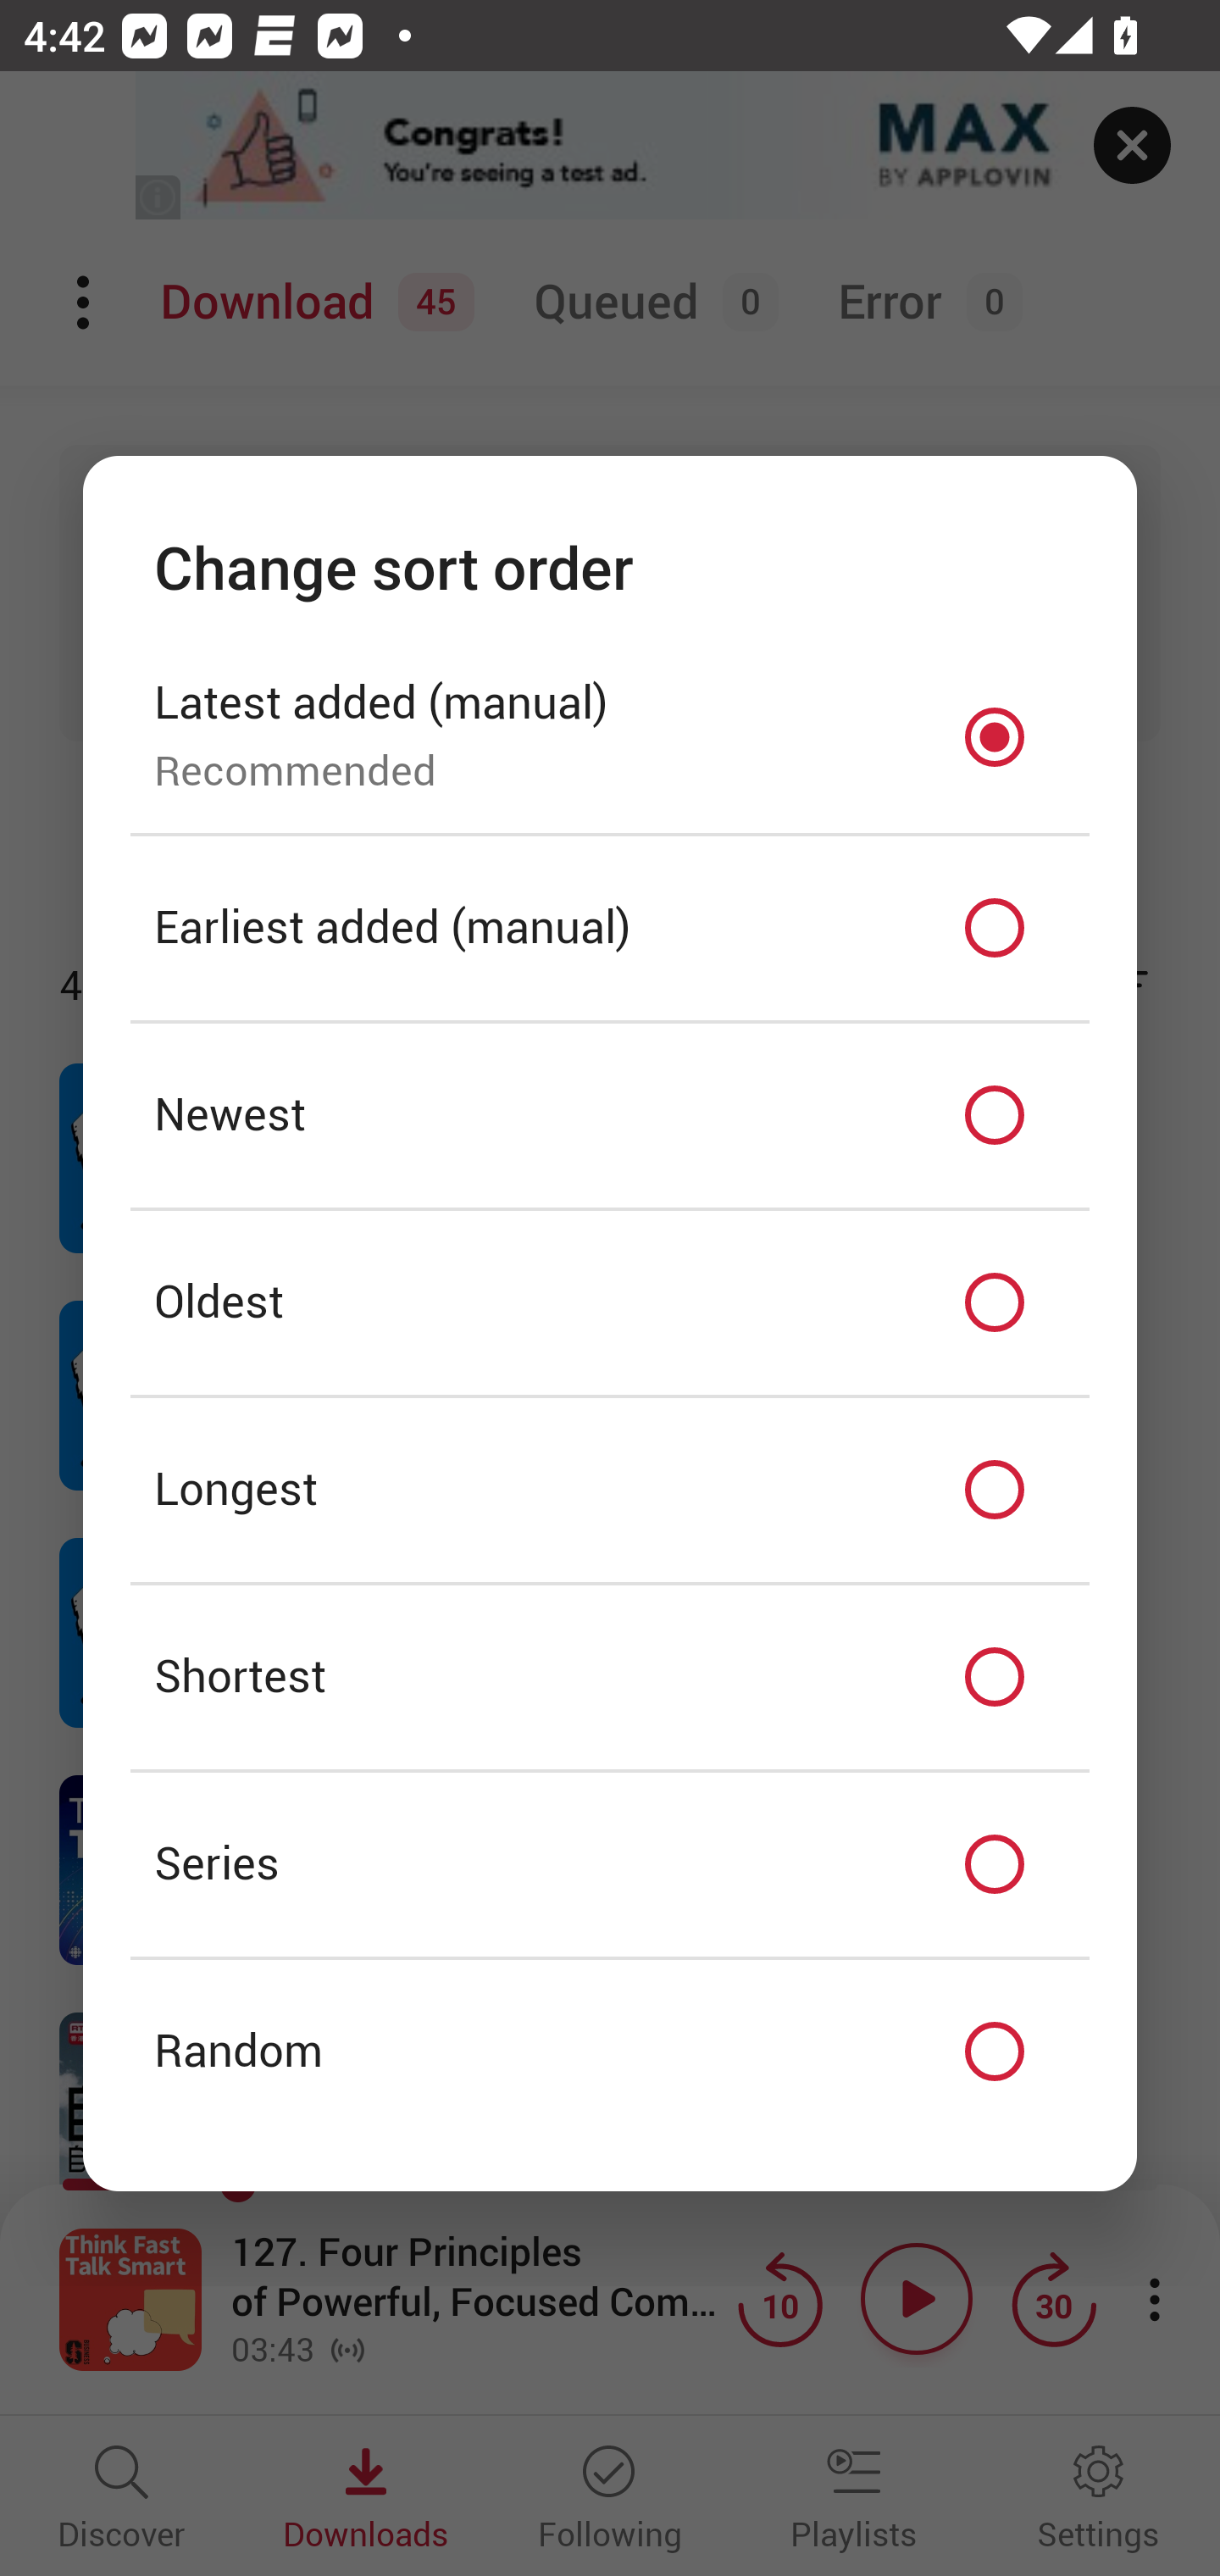 This screenshot has width=1220, height=2576. I want to click on Random, so click(610, 2051).